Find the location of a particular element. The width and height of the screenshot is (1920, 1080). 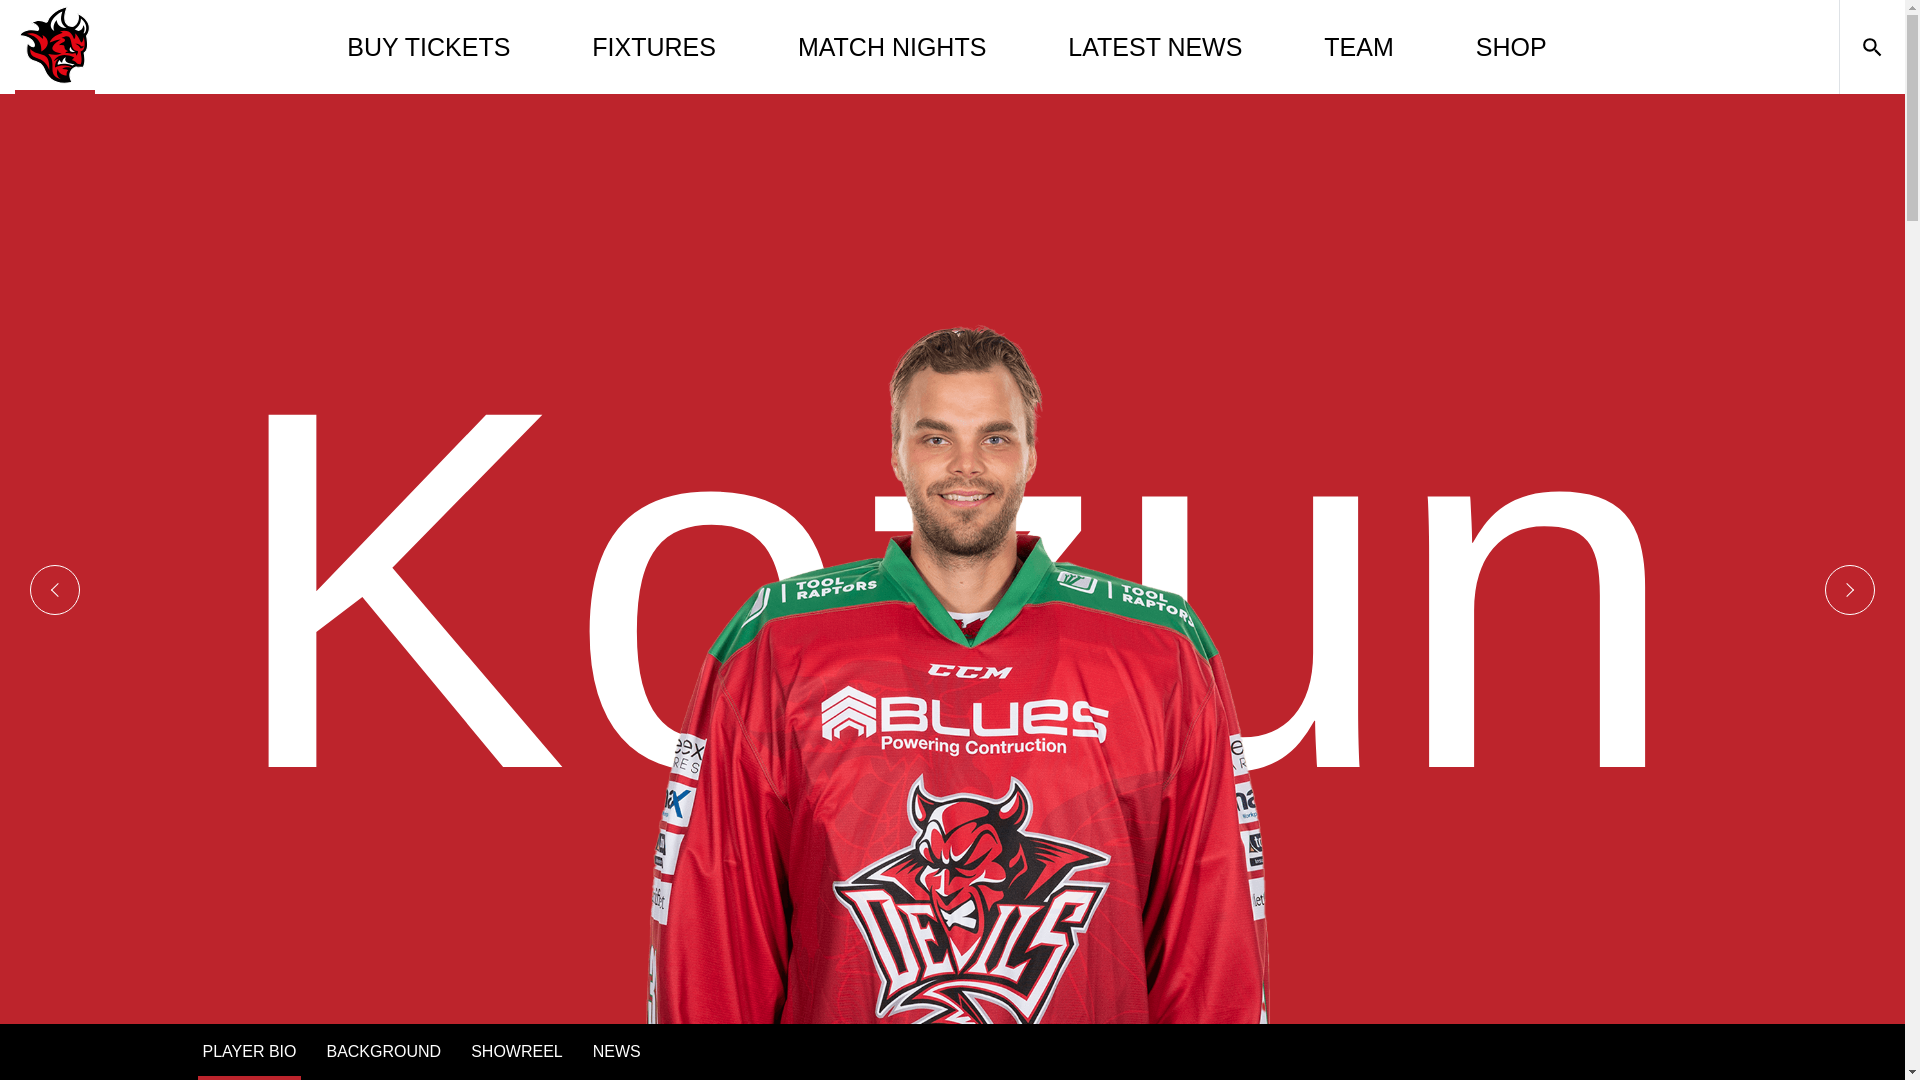

PLAYER BIO is located at coordinates (249, 1052).